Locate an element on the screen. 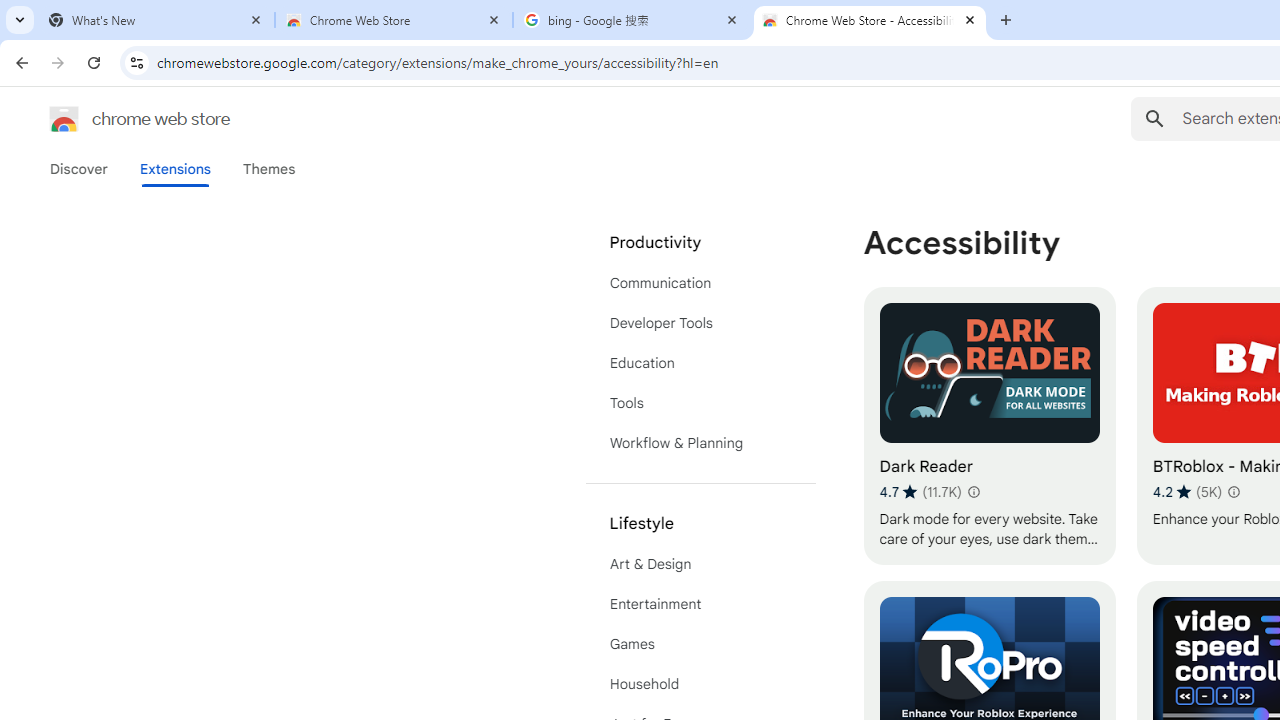 The height and width of the screenshot is (720, 1280). Household is located at coordinates (700, 684).